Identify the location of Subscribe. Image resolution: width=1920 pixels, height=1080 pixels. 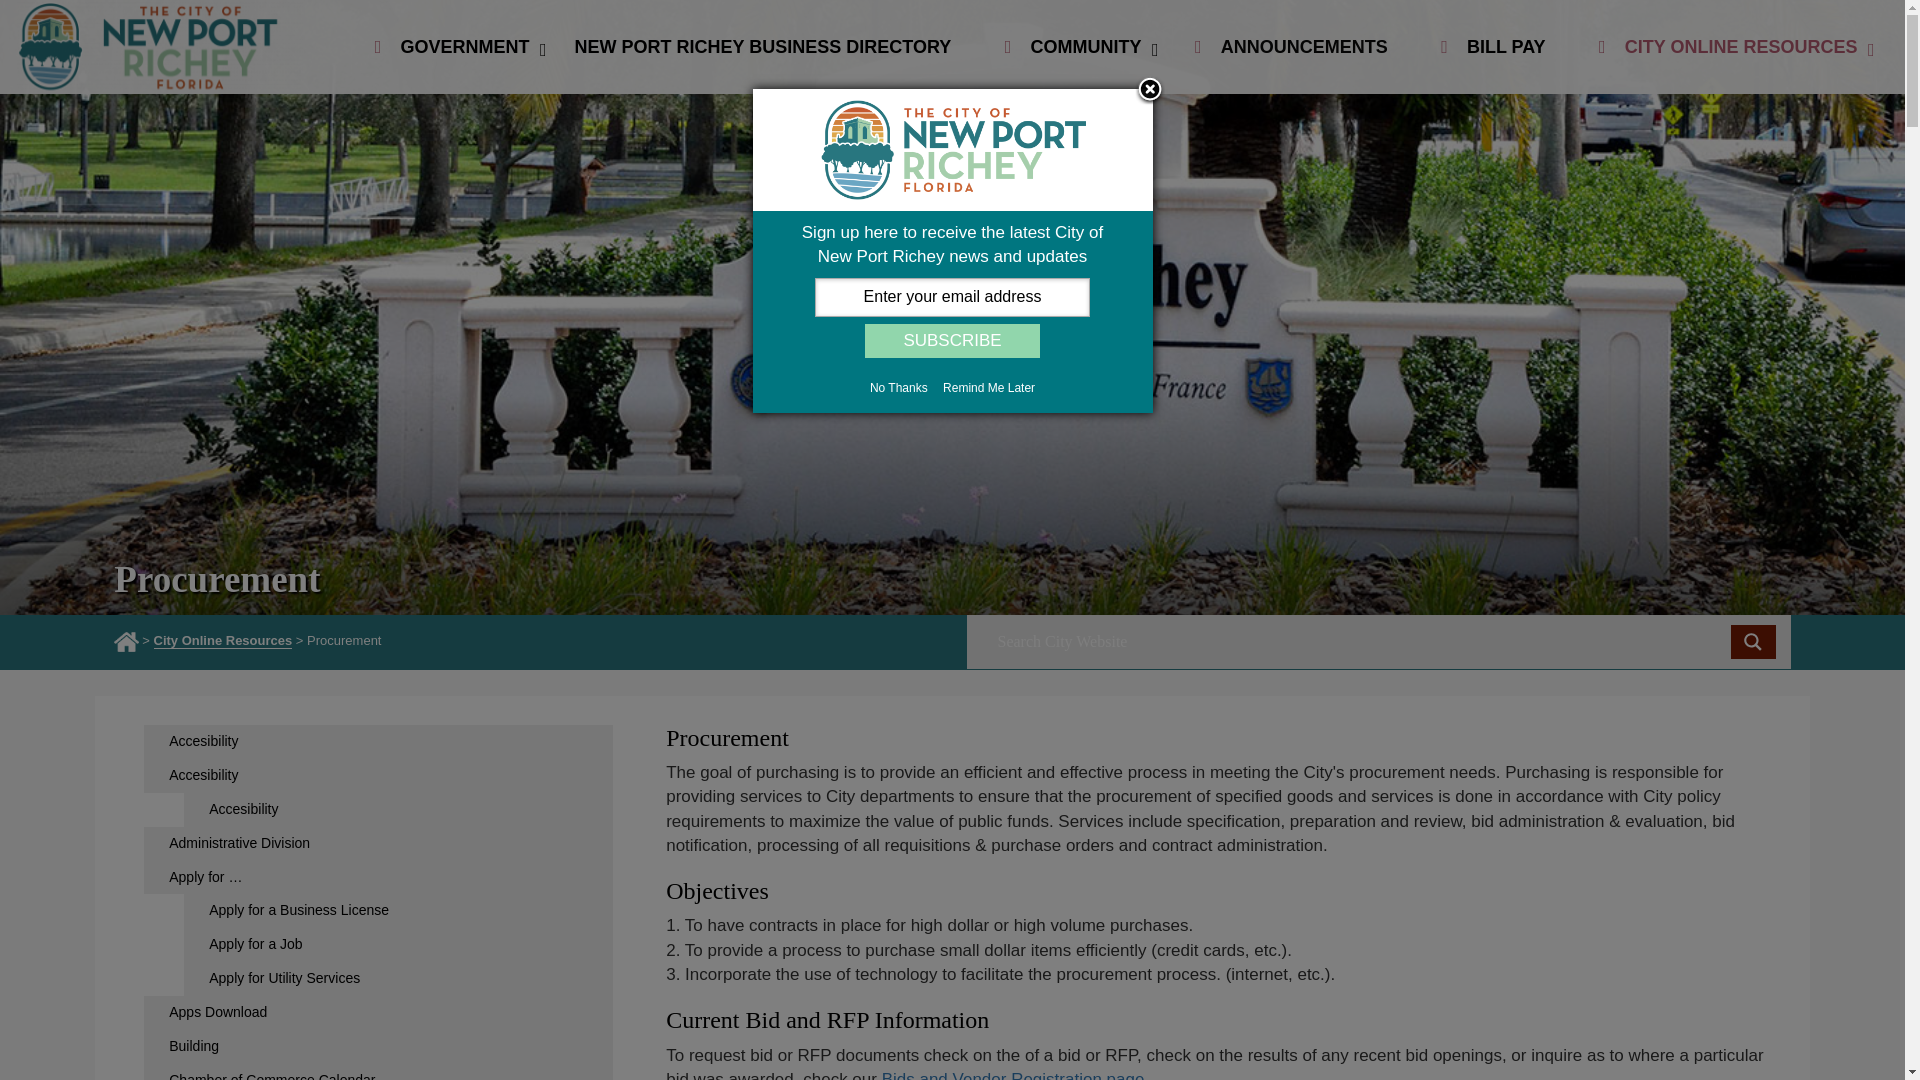
(952, 340).